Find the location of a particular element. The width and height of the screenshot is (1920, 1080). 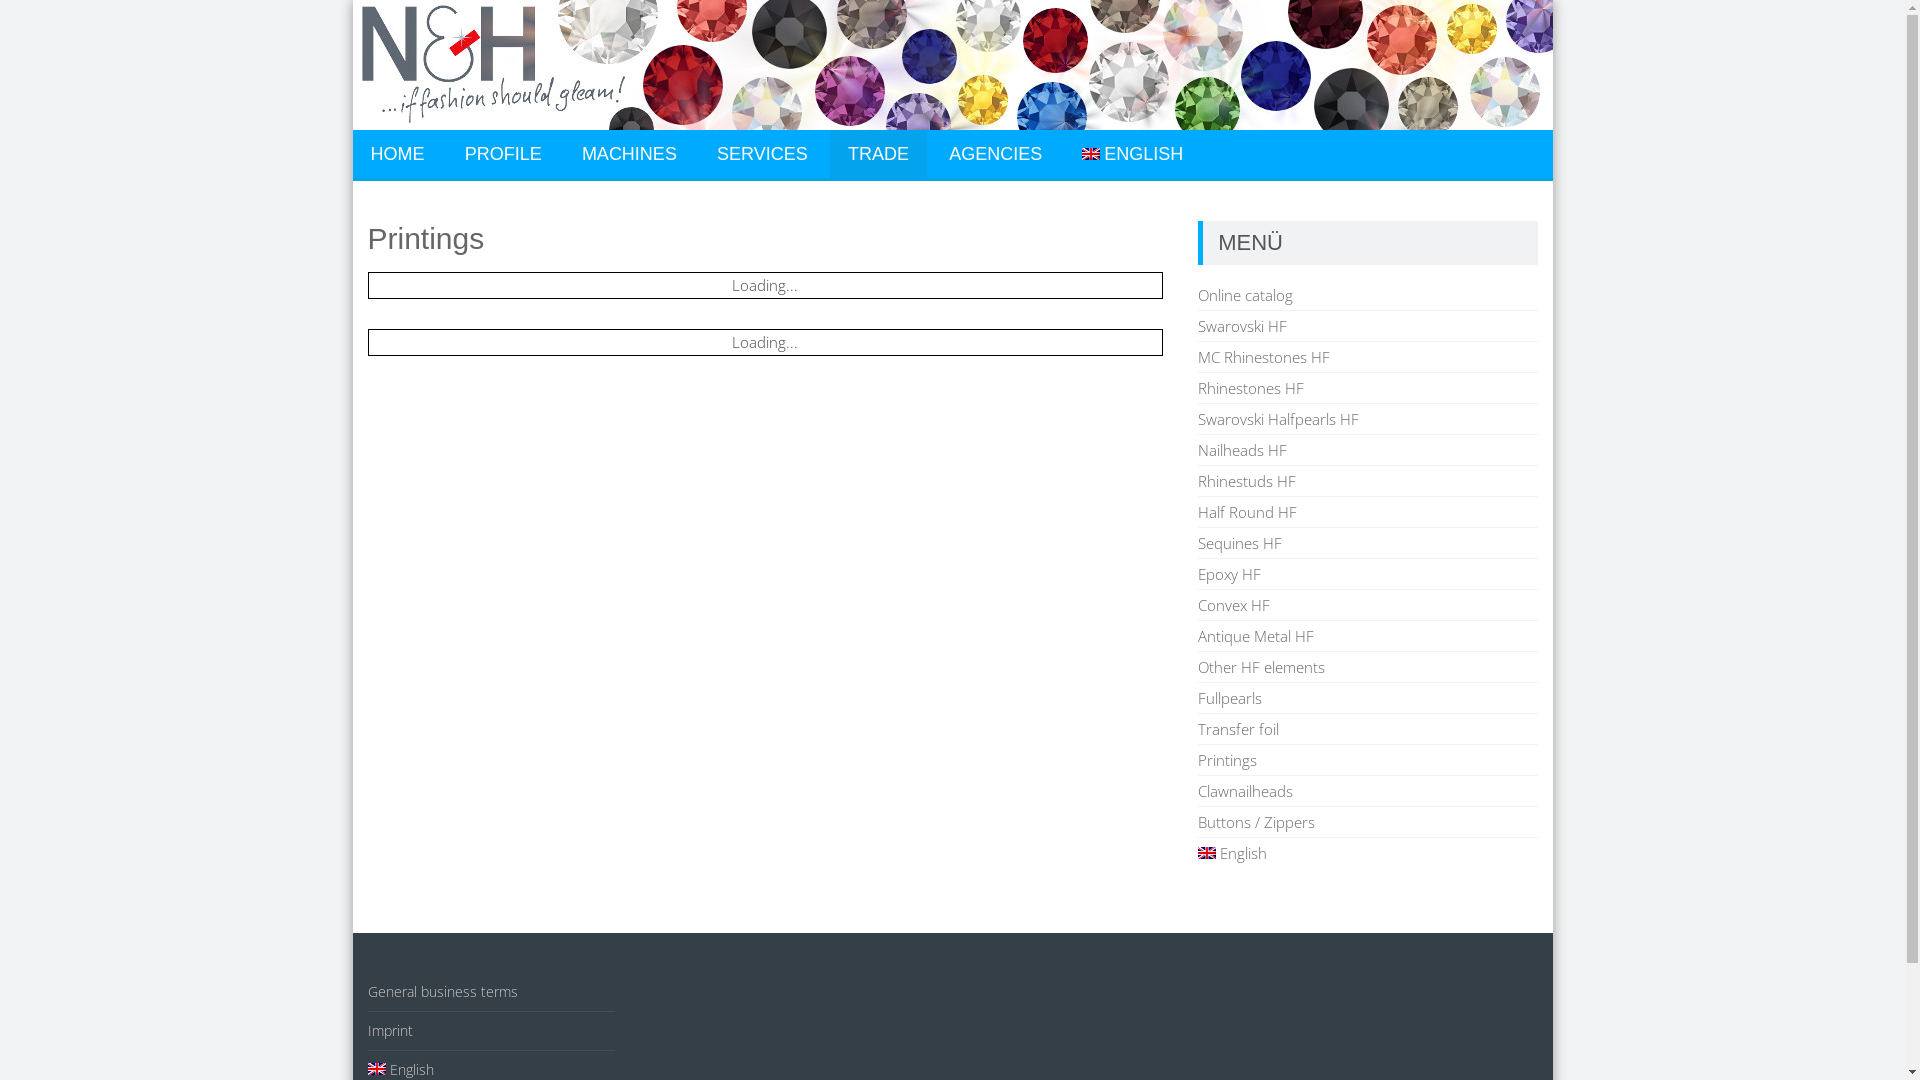

PROFILE is located at coordinates (504, 154).